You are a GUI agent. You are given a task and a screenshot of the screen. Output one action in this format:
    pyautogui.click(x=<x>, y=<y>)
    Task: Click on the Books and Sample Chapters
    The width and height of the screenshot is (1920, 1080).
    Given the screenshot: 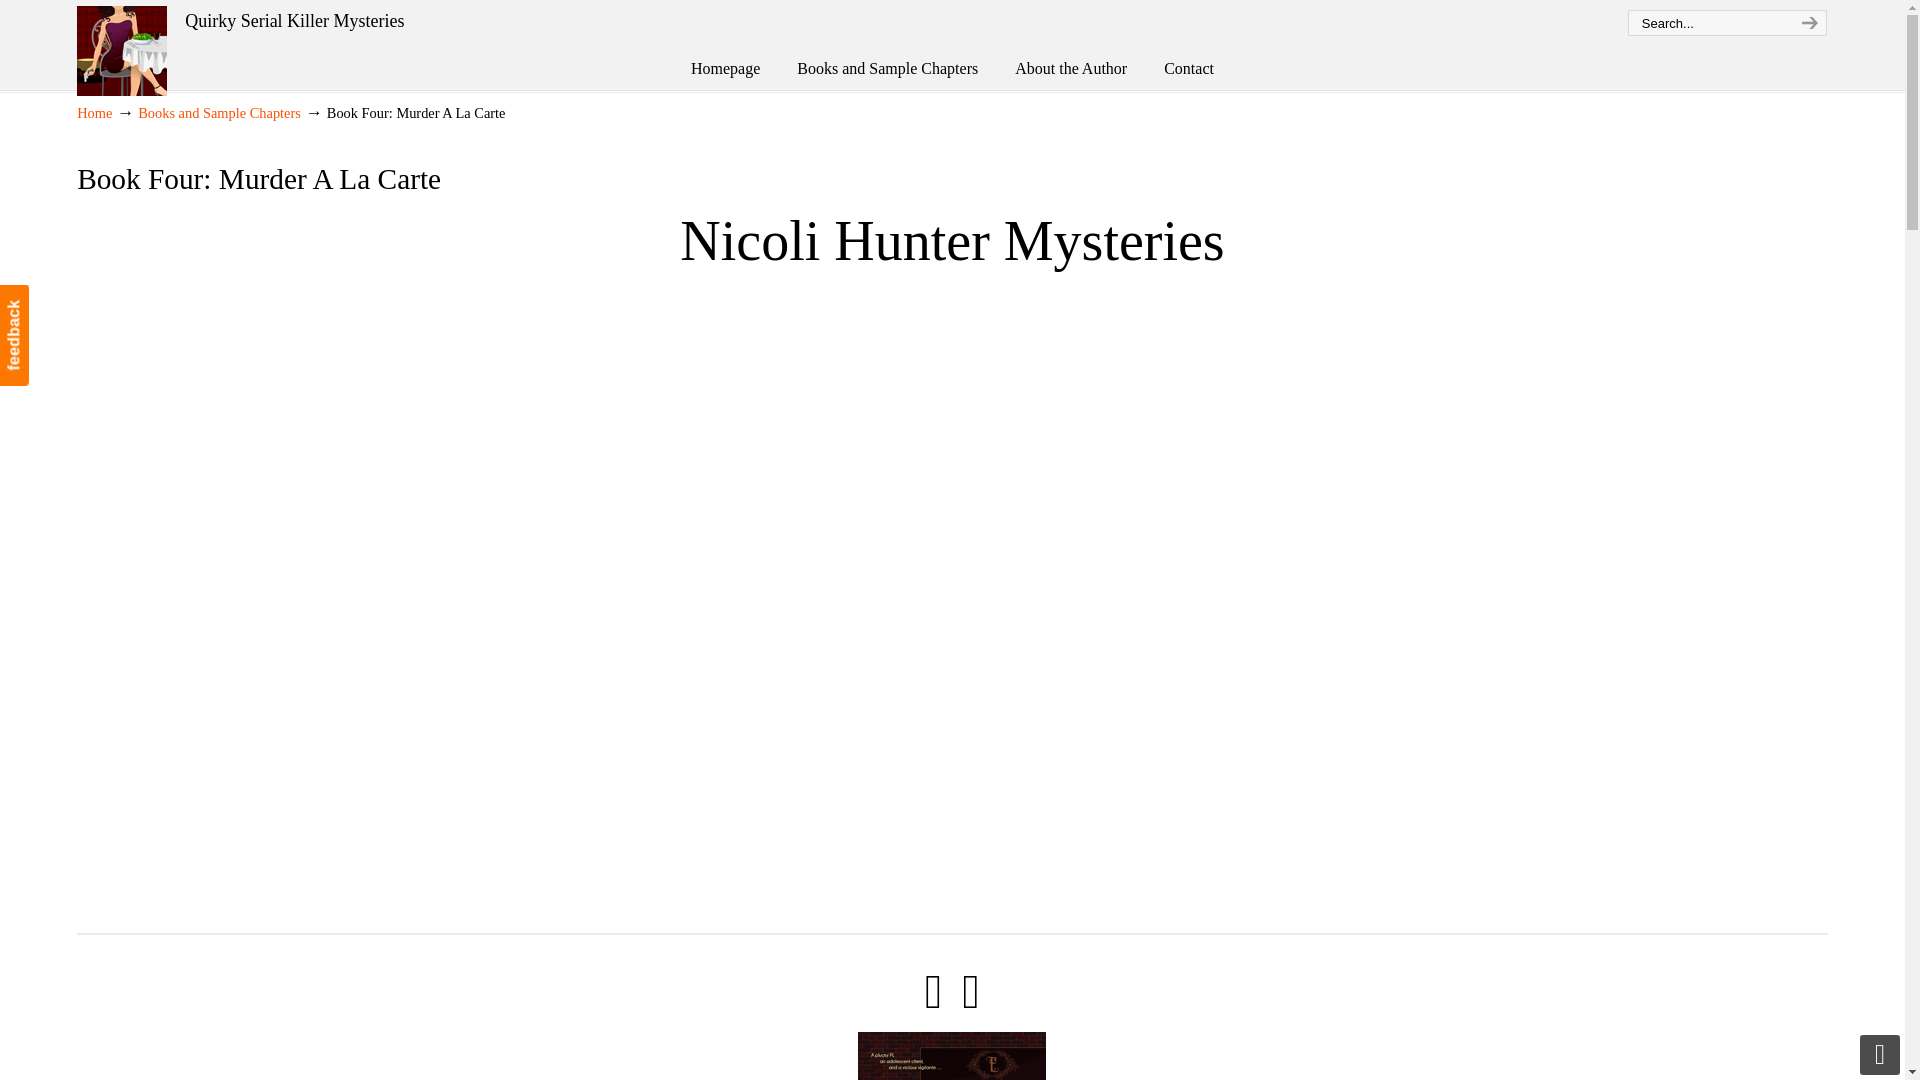 What is the action you would take?
    pyautogui.click(x=220, y=112)
    